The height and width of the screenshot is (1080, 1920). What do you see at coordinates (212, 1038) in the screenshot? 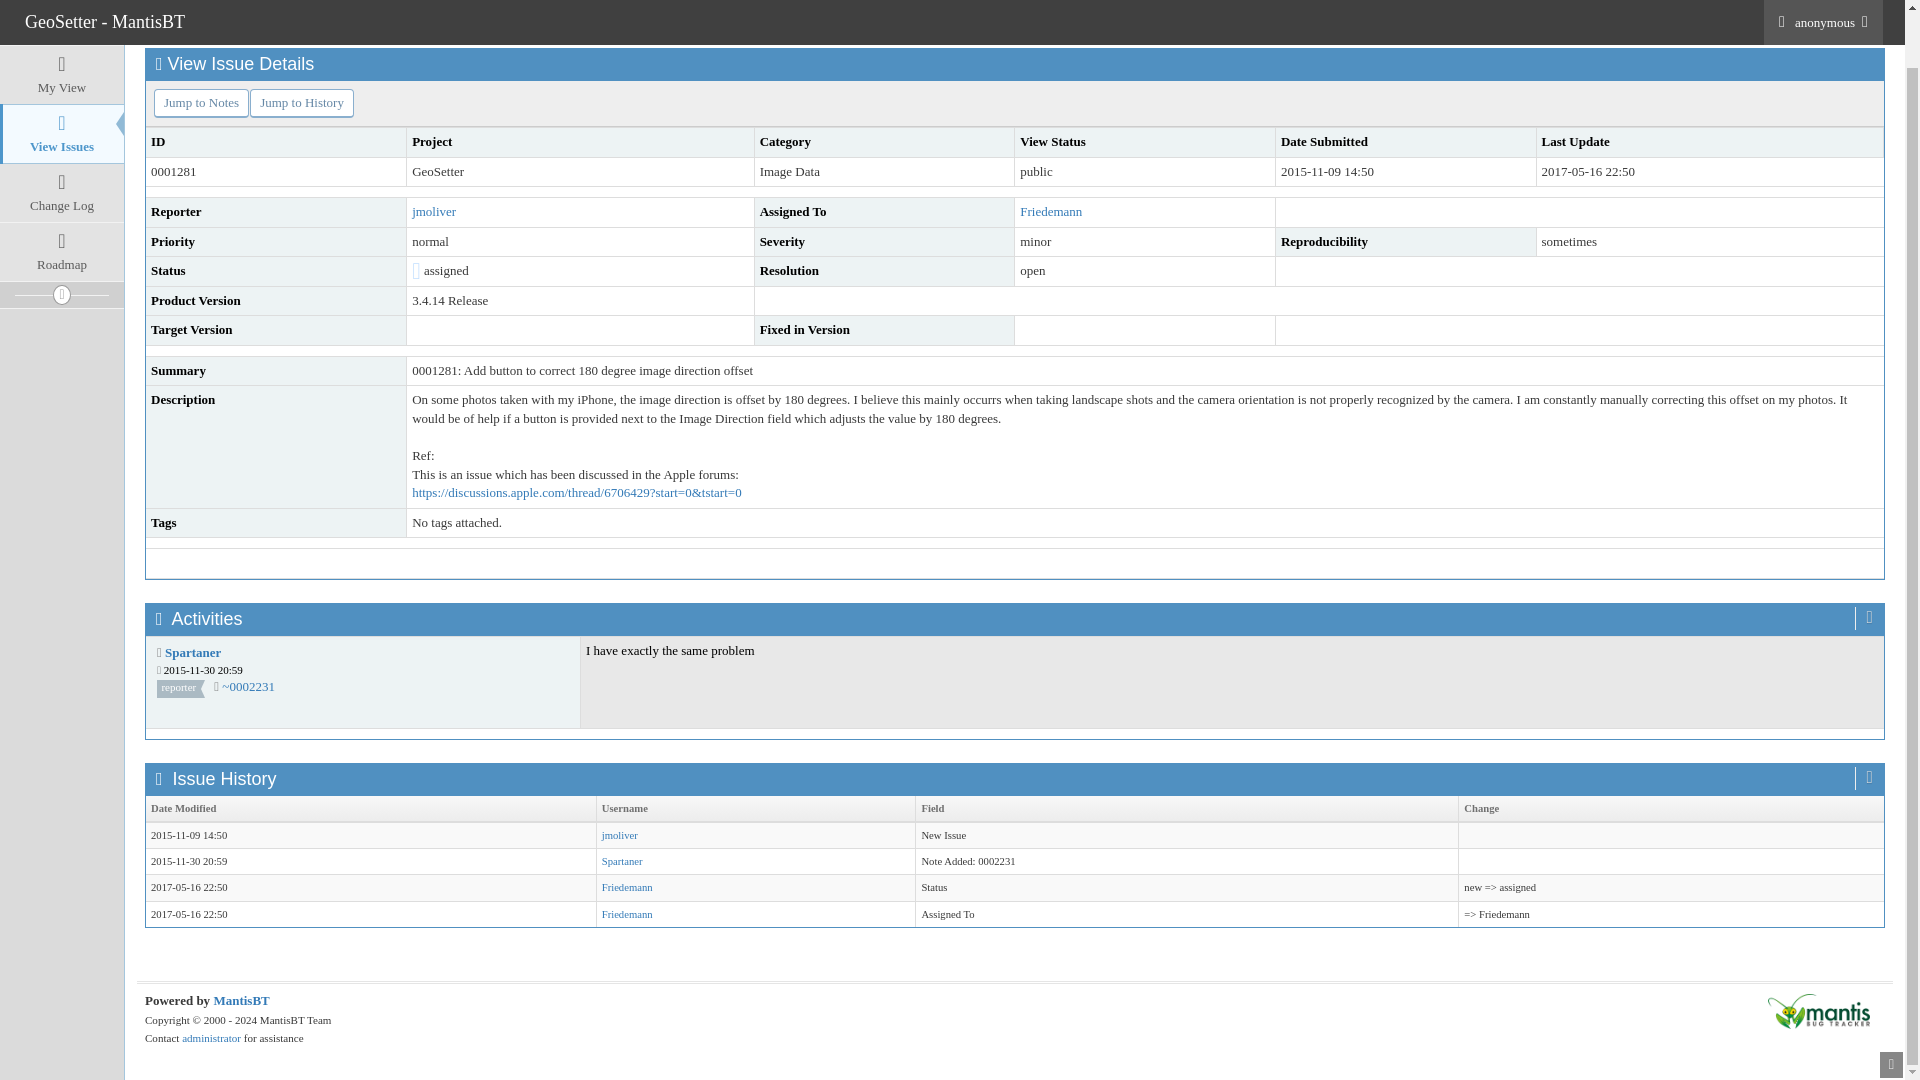
I see `administrator` at bounding box center [212, 1038].